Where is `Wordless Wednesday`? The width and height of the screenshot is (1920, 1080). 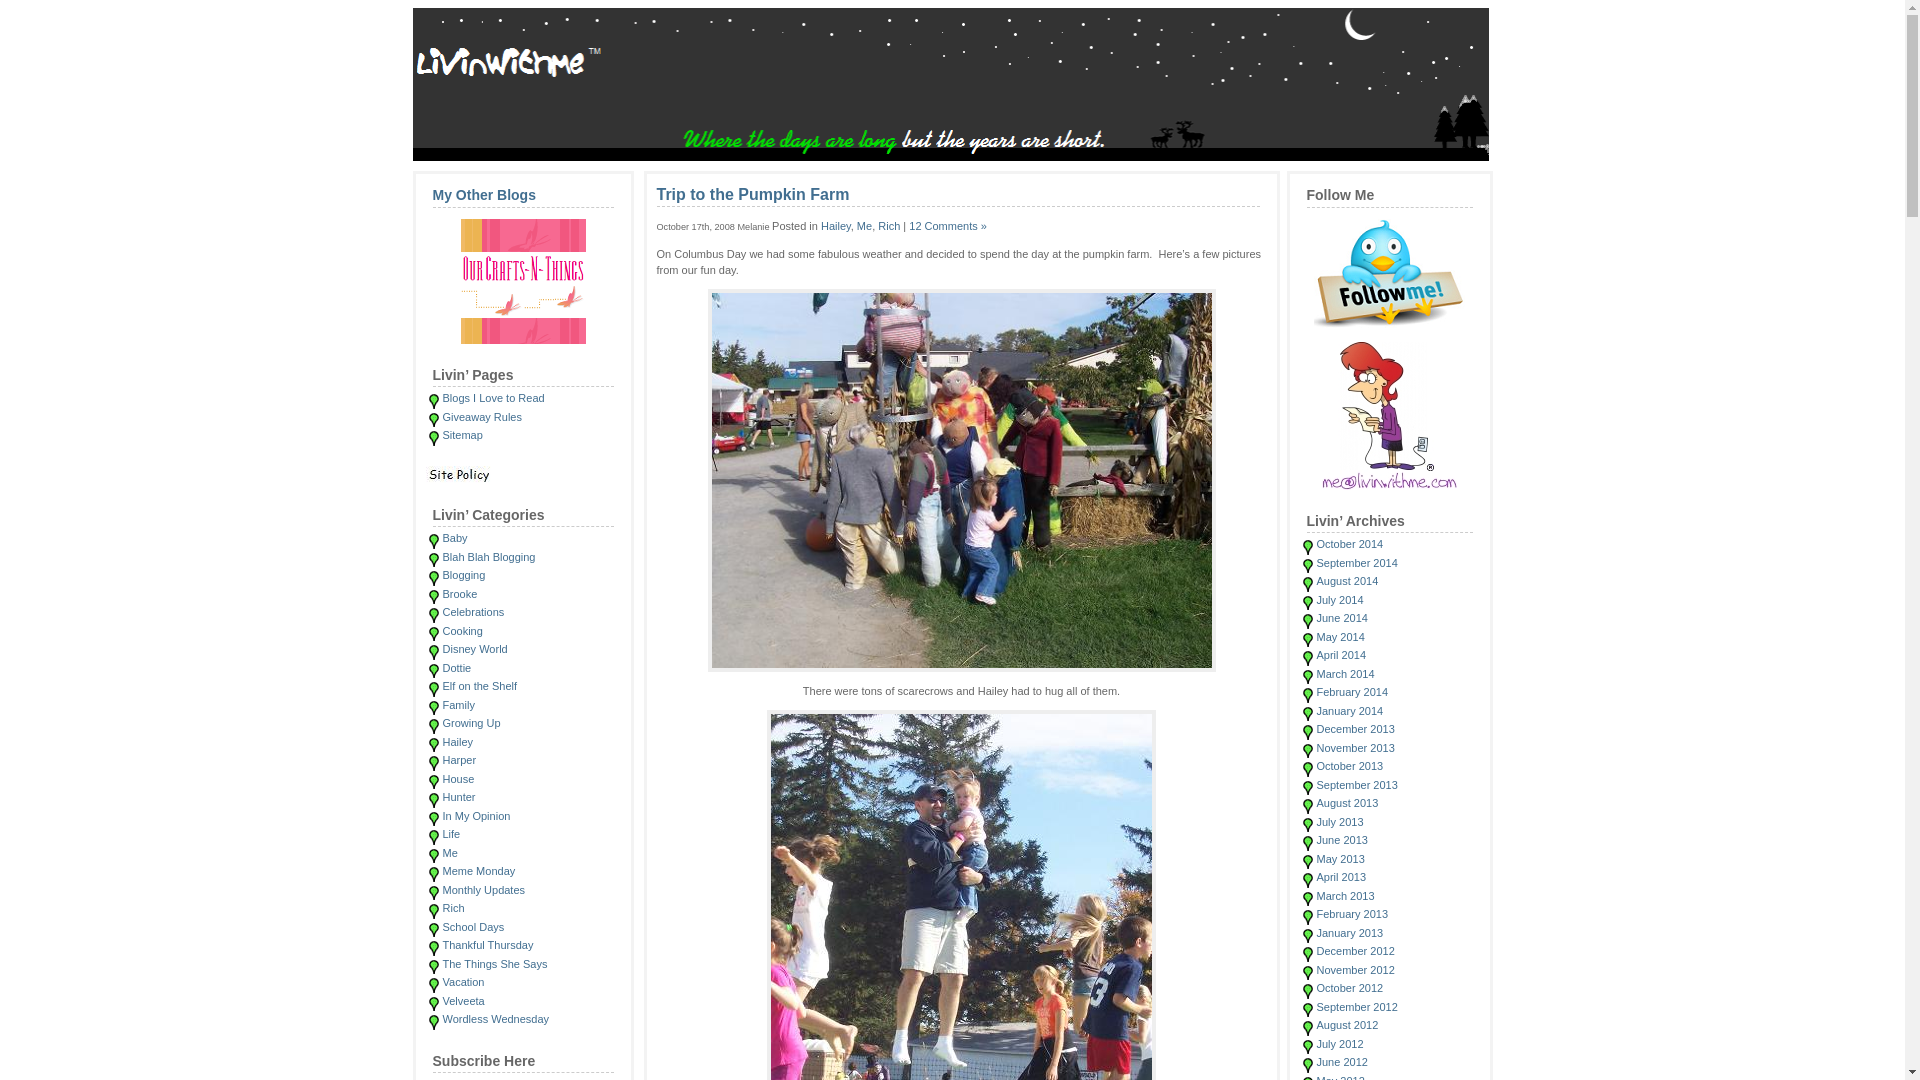 Wordless Wednesday is located at coordinates (495, 1018).